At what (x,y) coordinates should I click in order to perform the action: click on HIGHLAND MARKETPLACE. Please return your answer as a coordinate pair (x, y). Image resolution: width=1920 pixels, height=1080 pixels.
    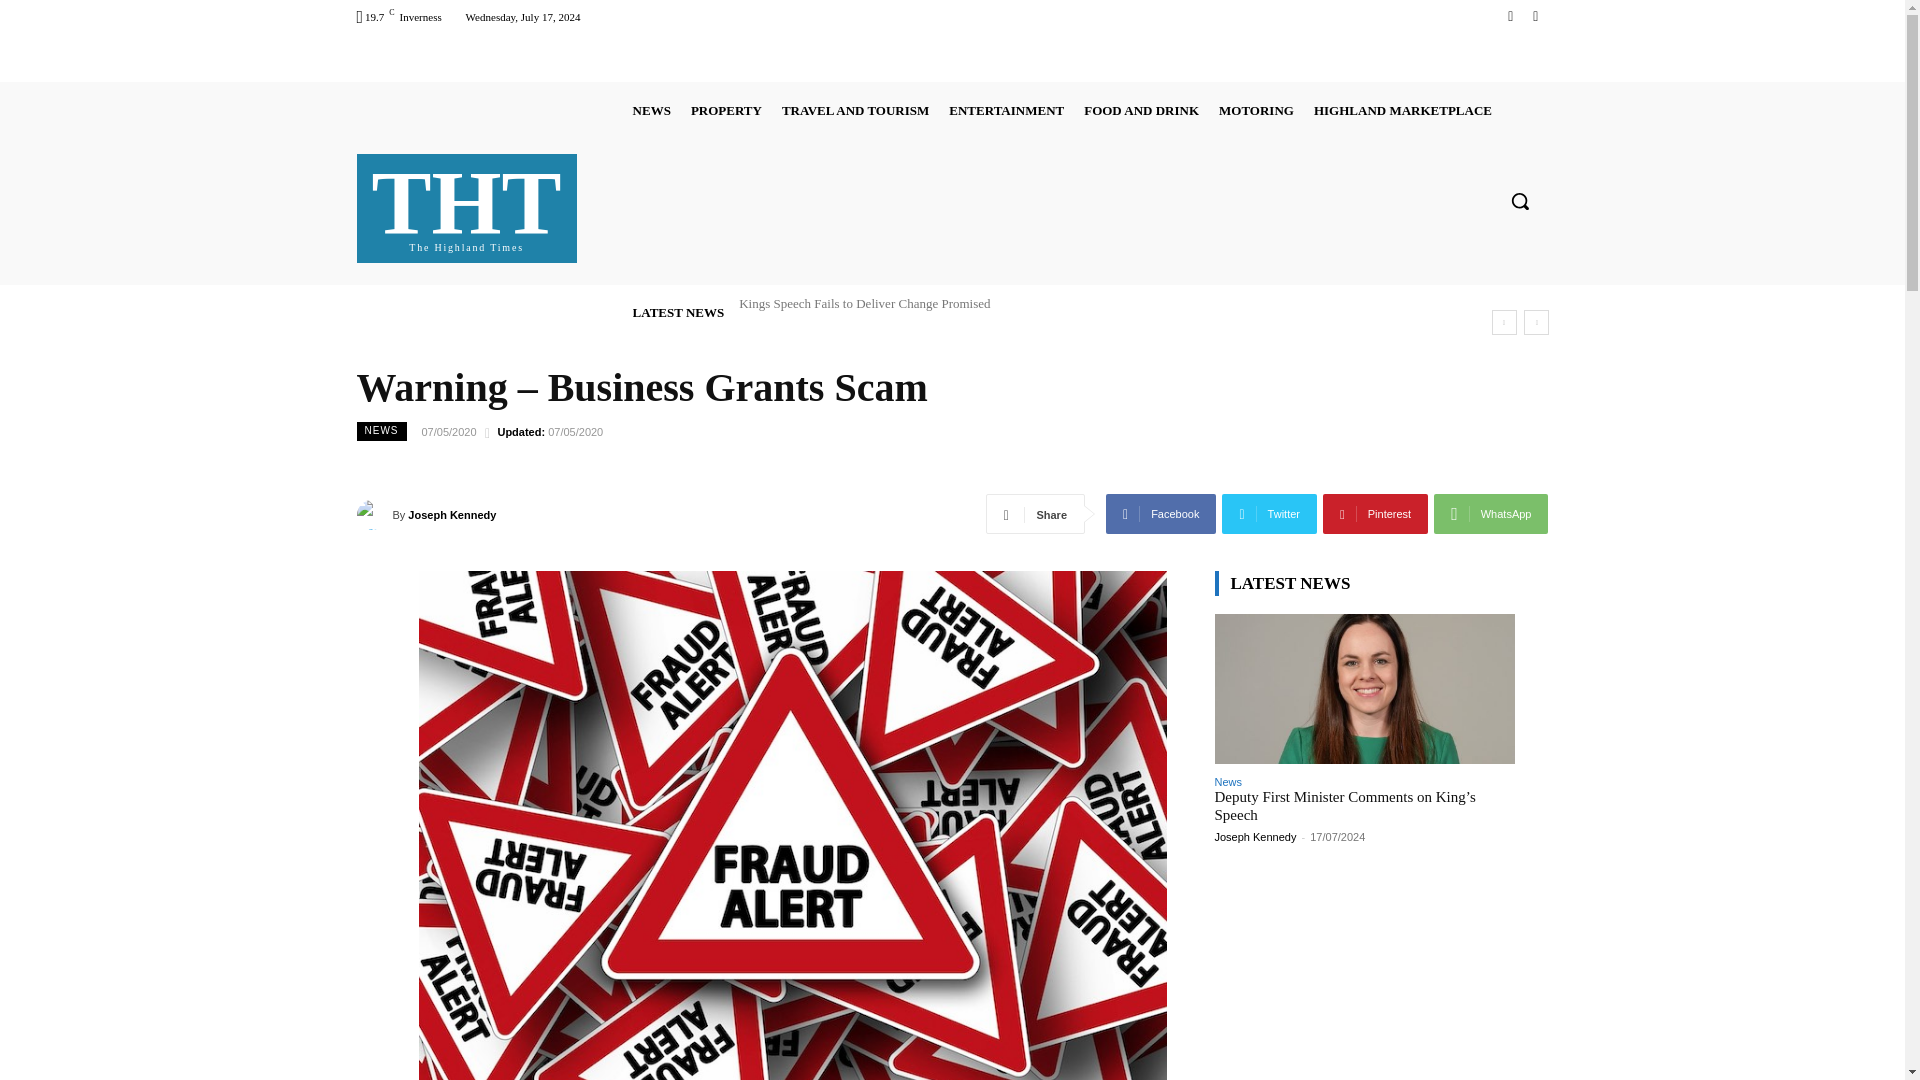
    Looking at the image, I should click on (1402, 110).